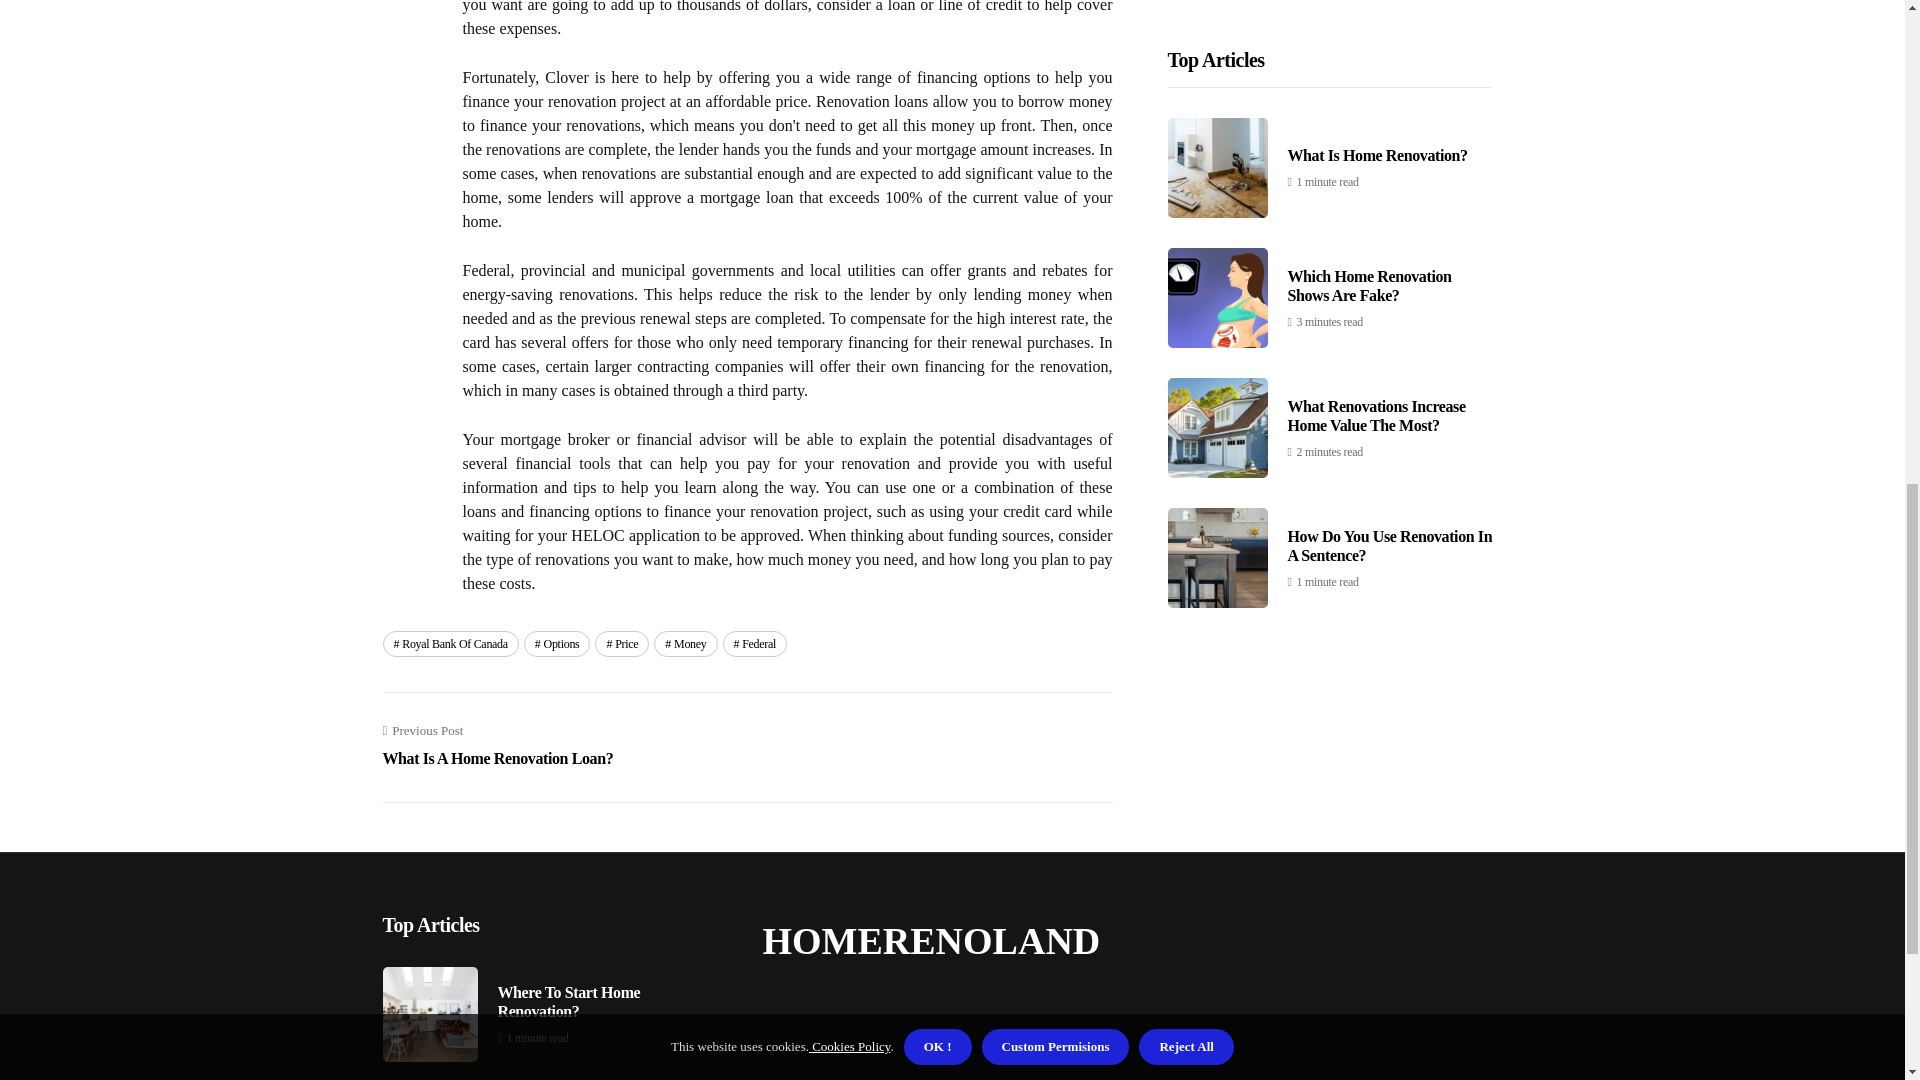 Image resolution: width=1920 pixels, height=1080 pixels. I want to click on Money, so click(450, 643).